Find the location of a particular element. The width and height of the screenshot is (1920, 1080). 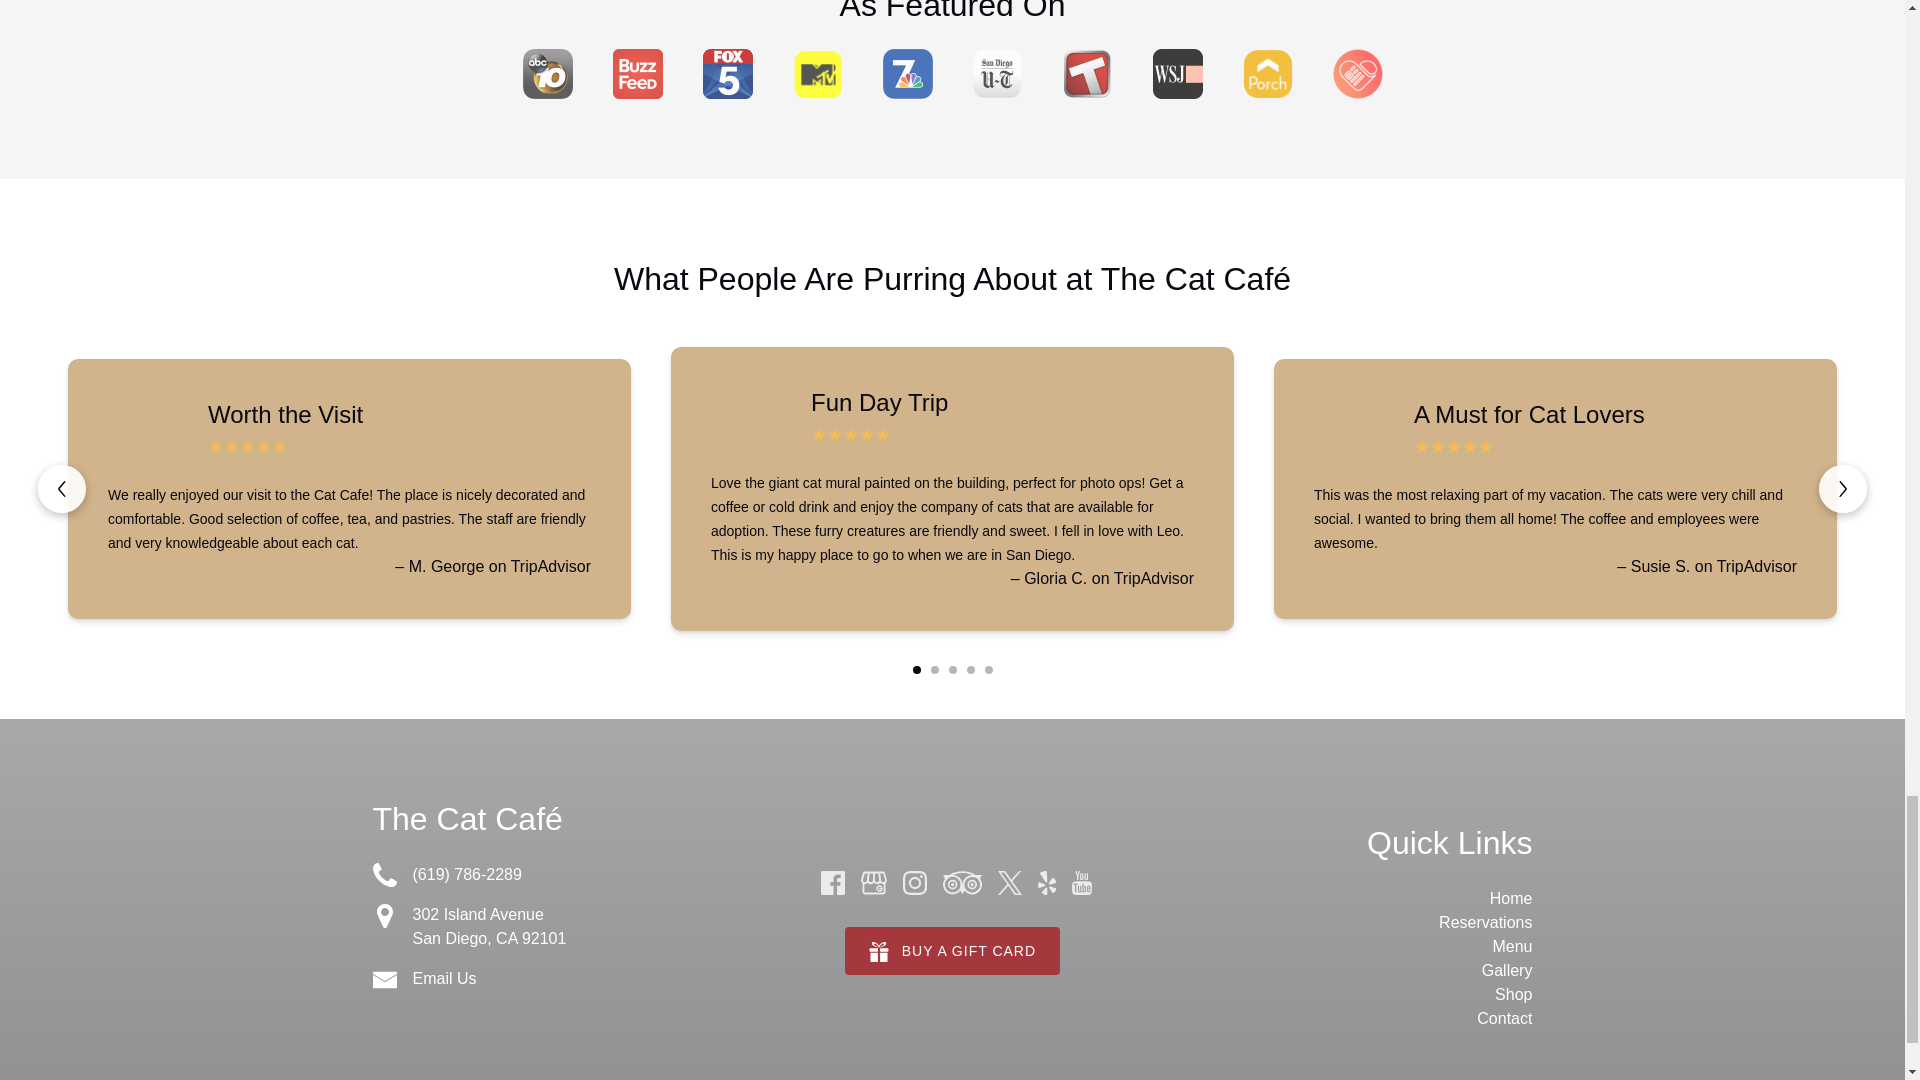

Map Marker is located at coordinates (384, 915).